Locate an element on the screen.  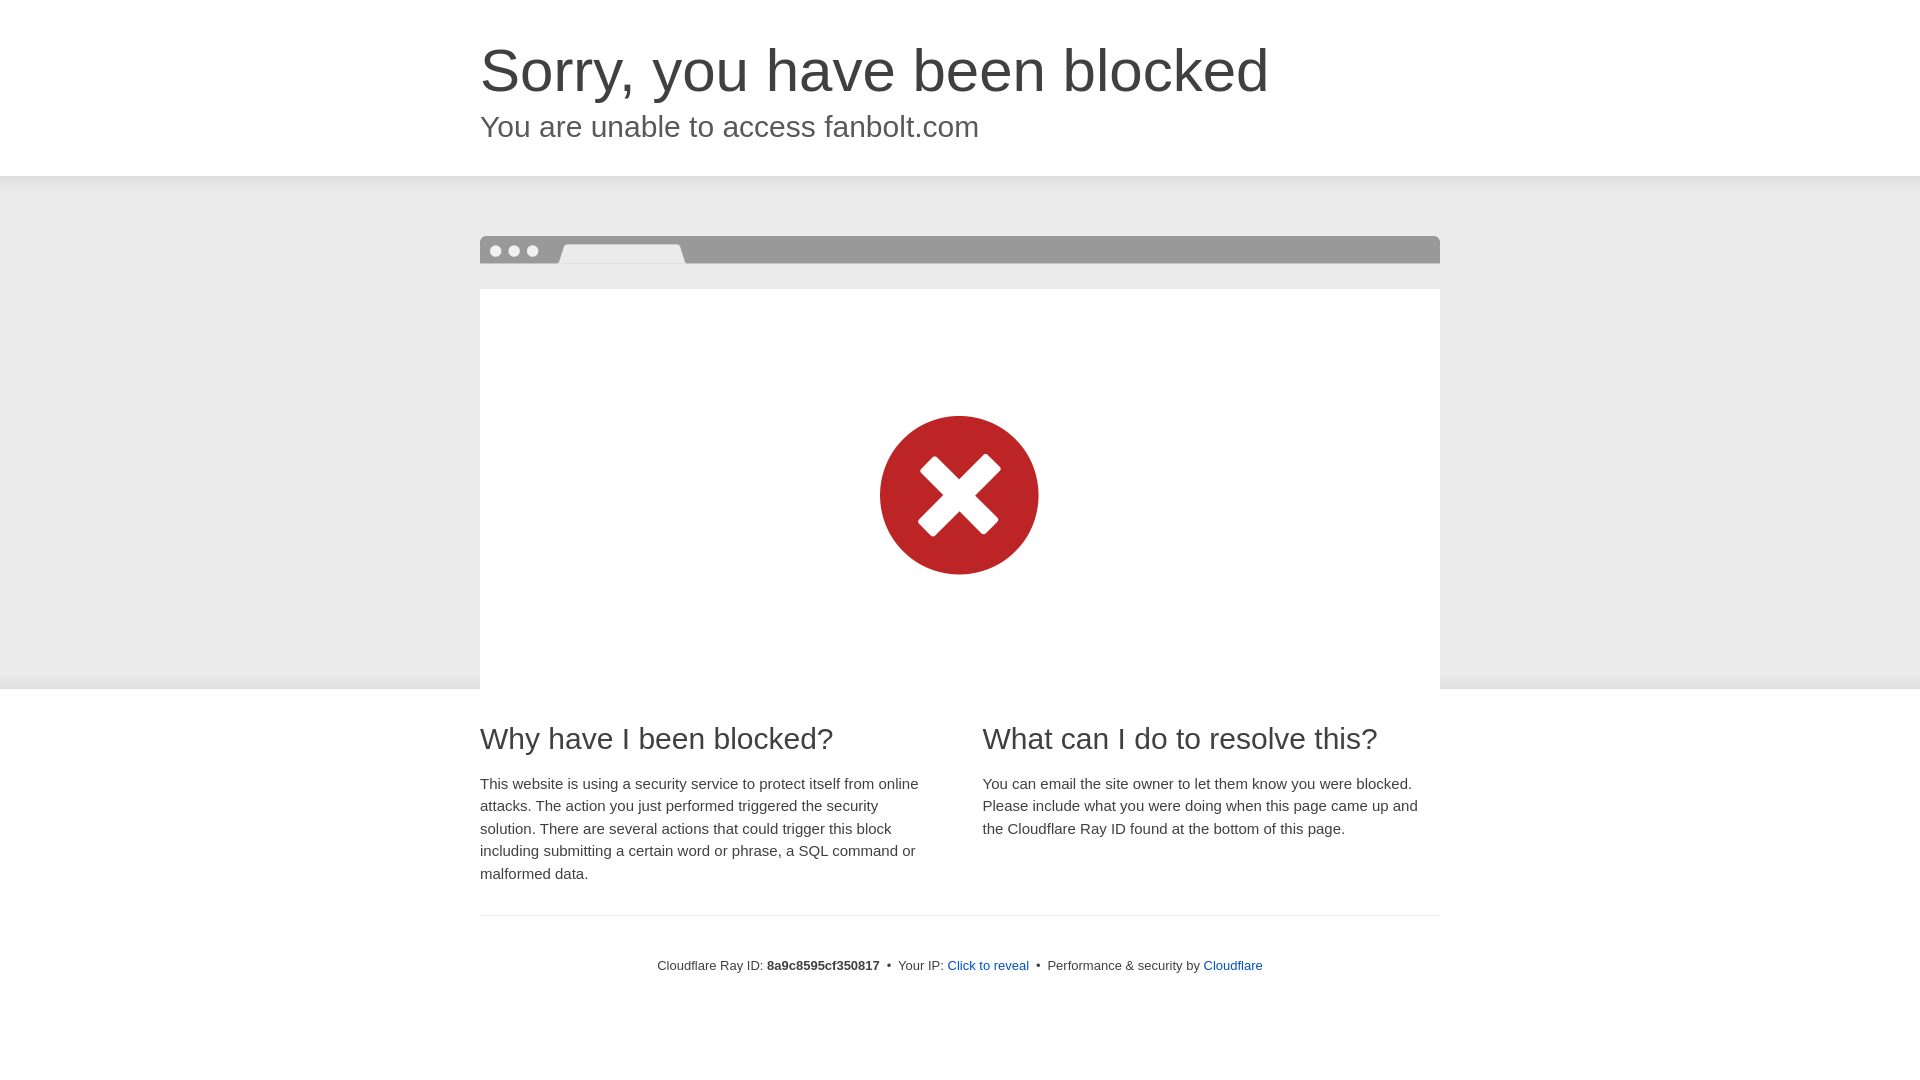
Click to reveal is located at coordinates (988, 966).